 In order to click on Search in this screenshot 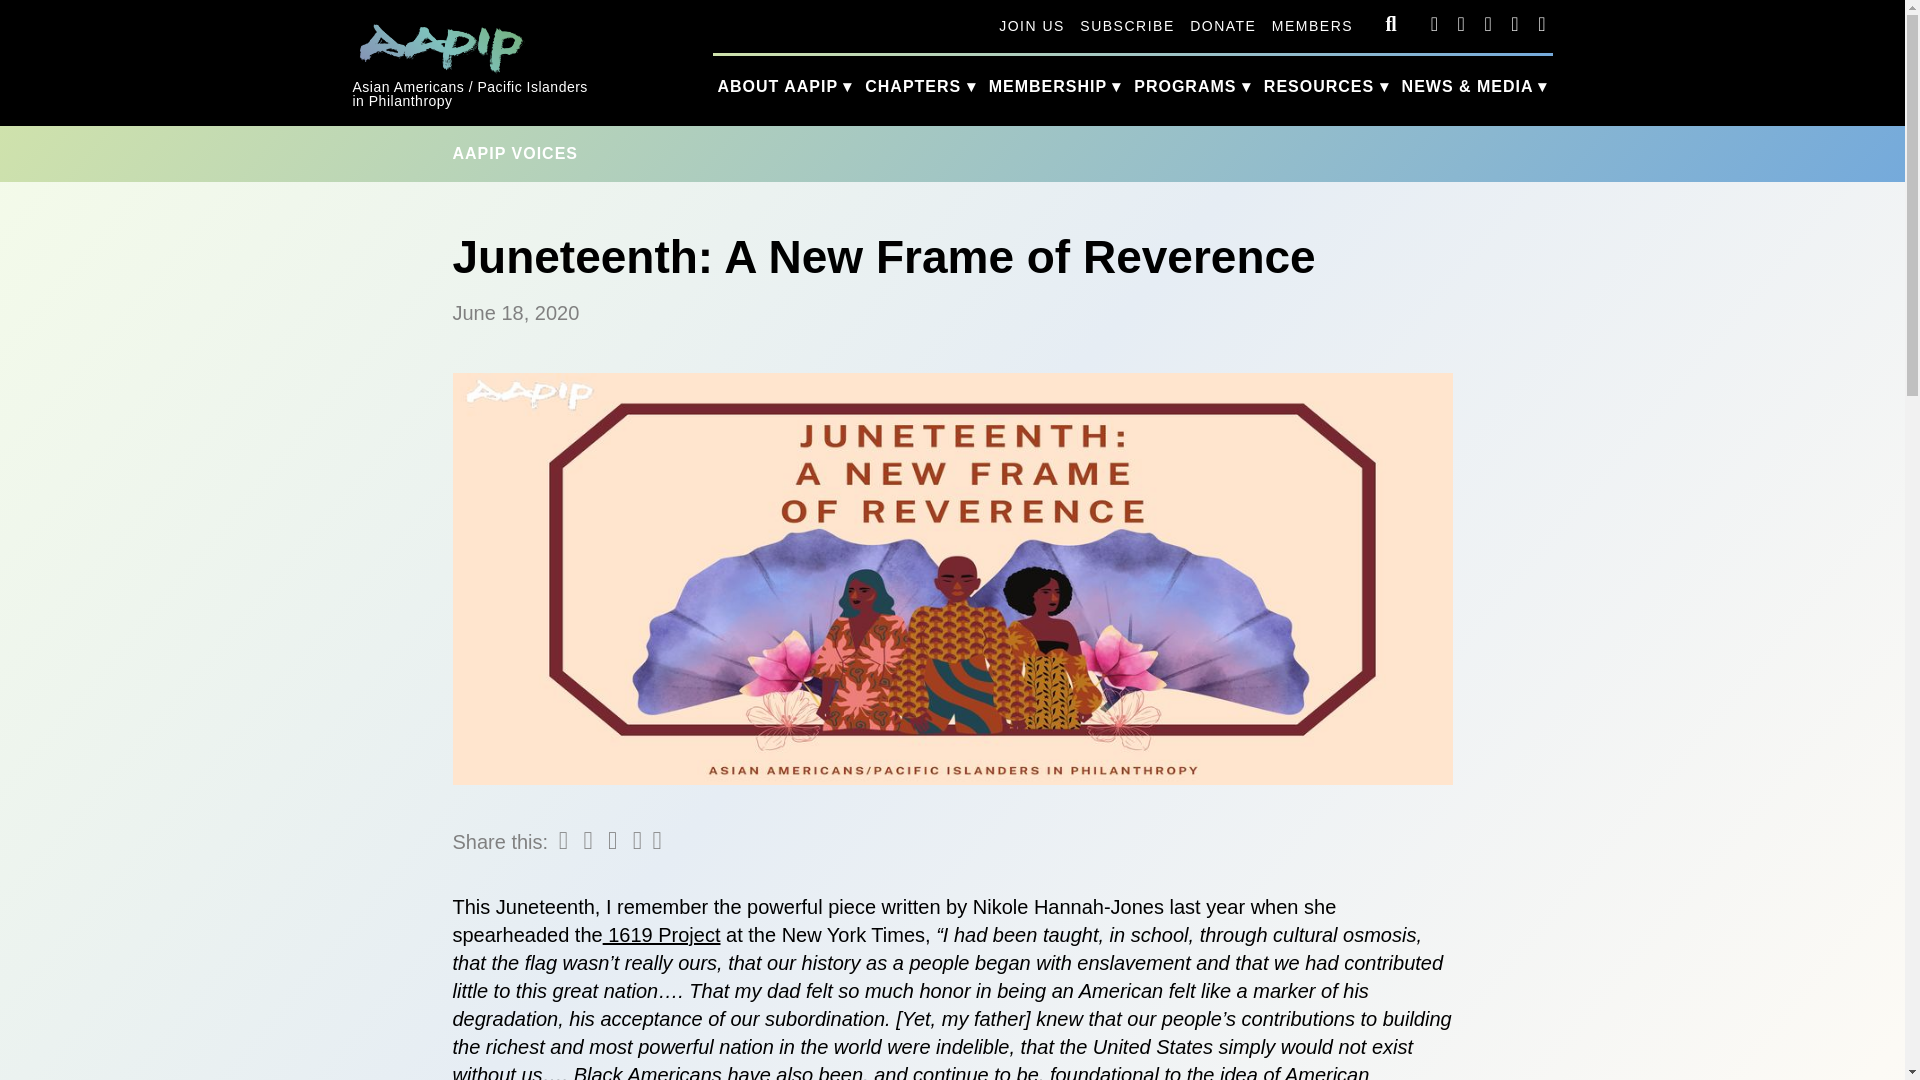, I will do `click(1514, 23)`.